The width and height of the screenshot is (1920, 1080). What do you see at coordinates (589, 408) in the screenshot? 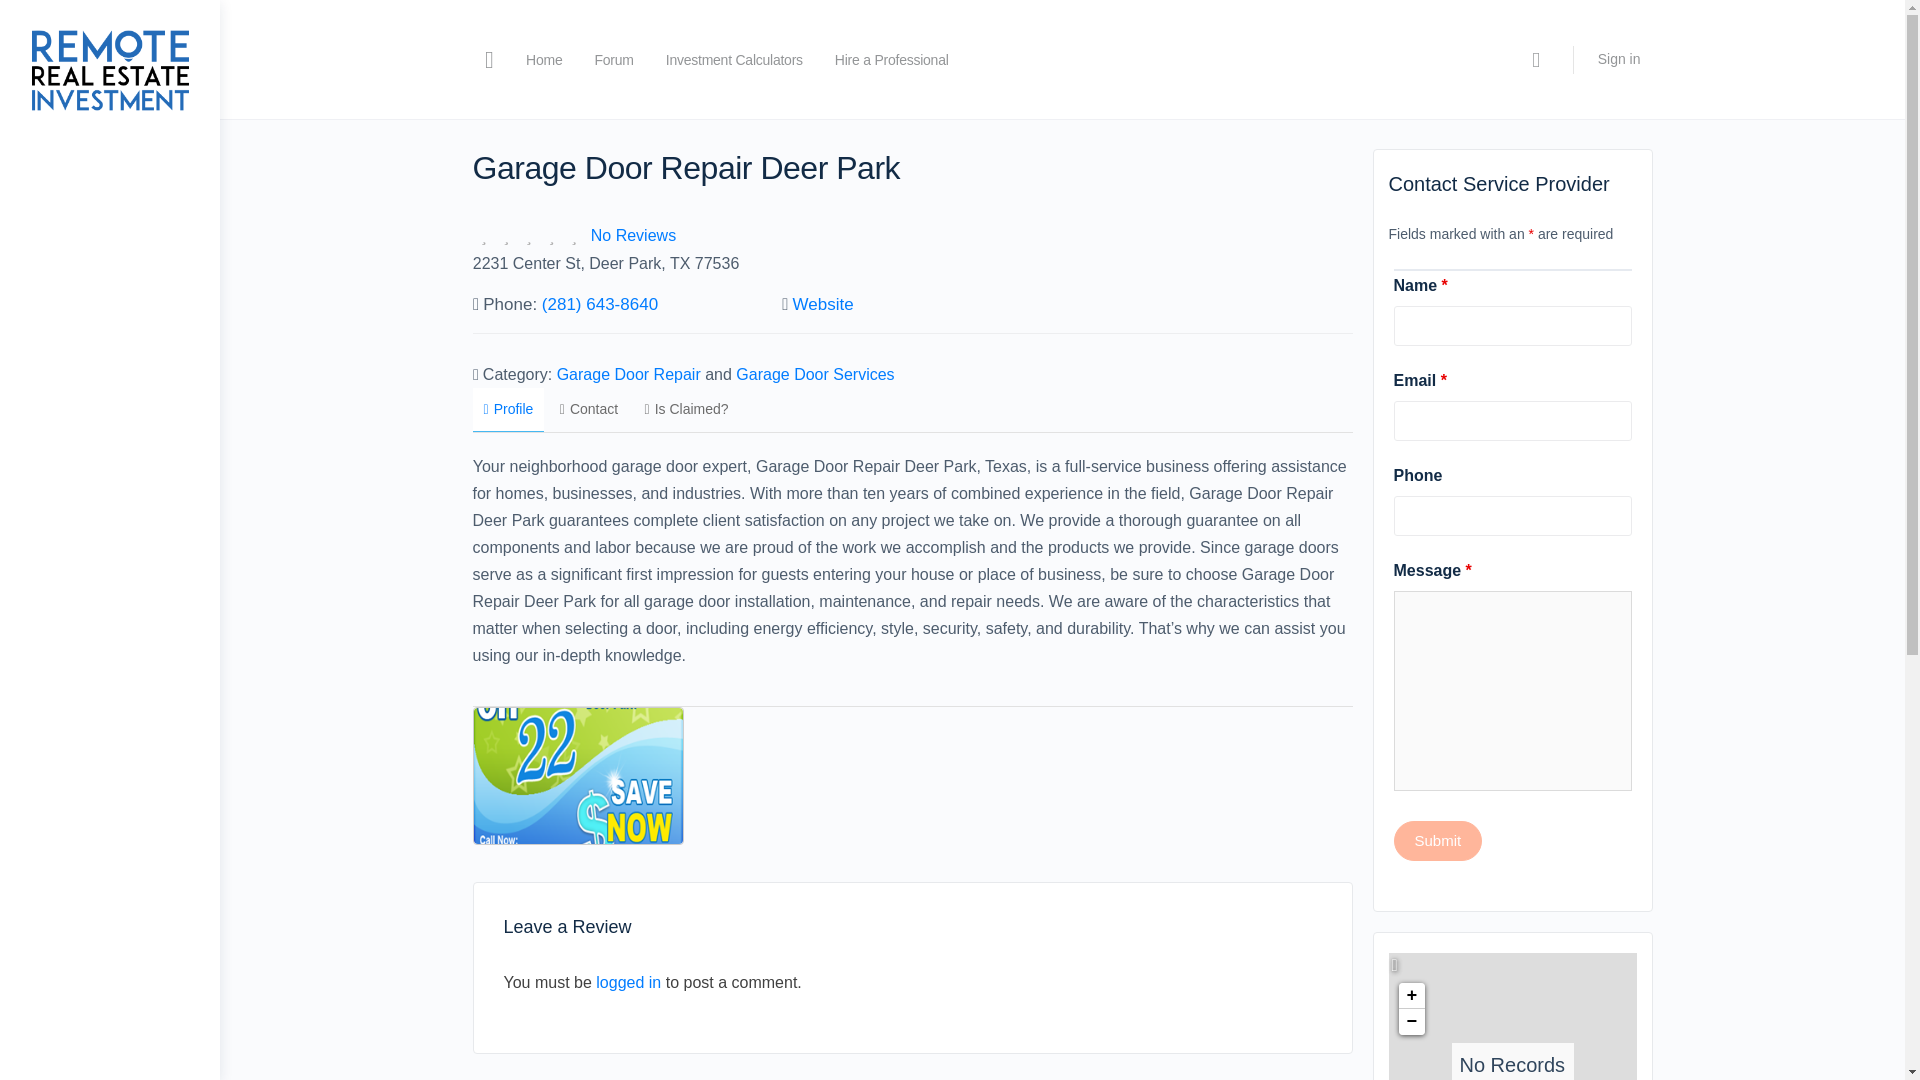
I see `Contact` at bounding box center [589, 408].